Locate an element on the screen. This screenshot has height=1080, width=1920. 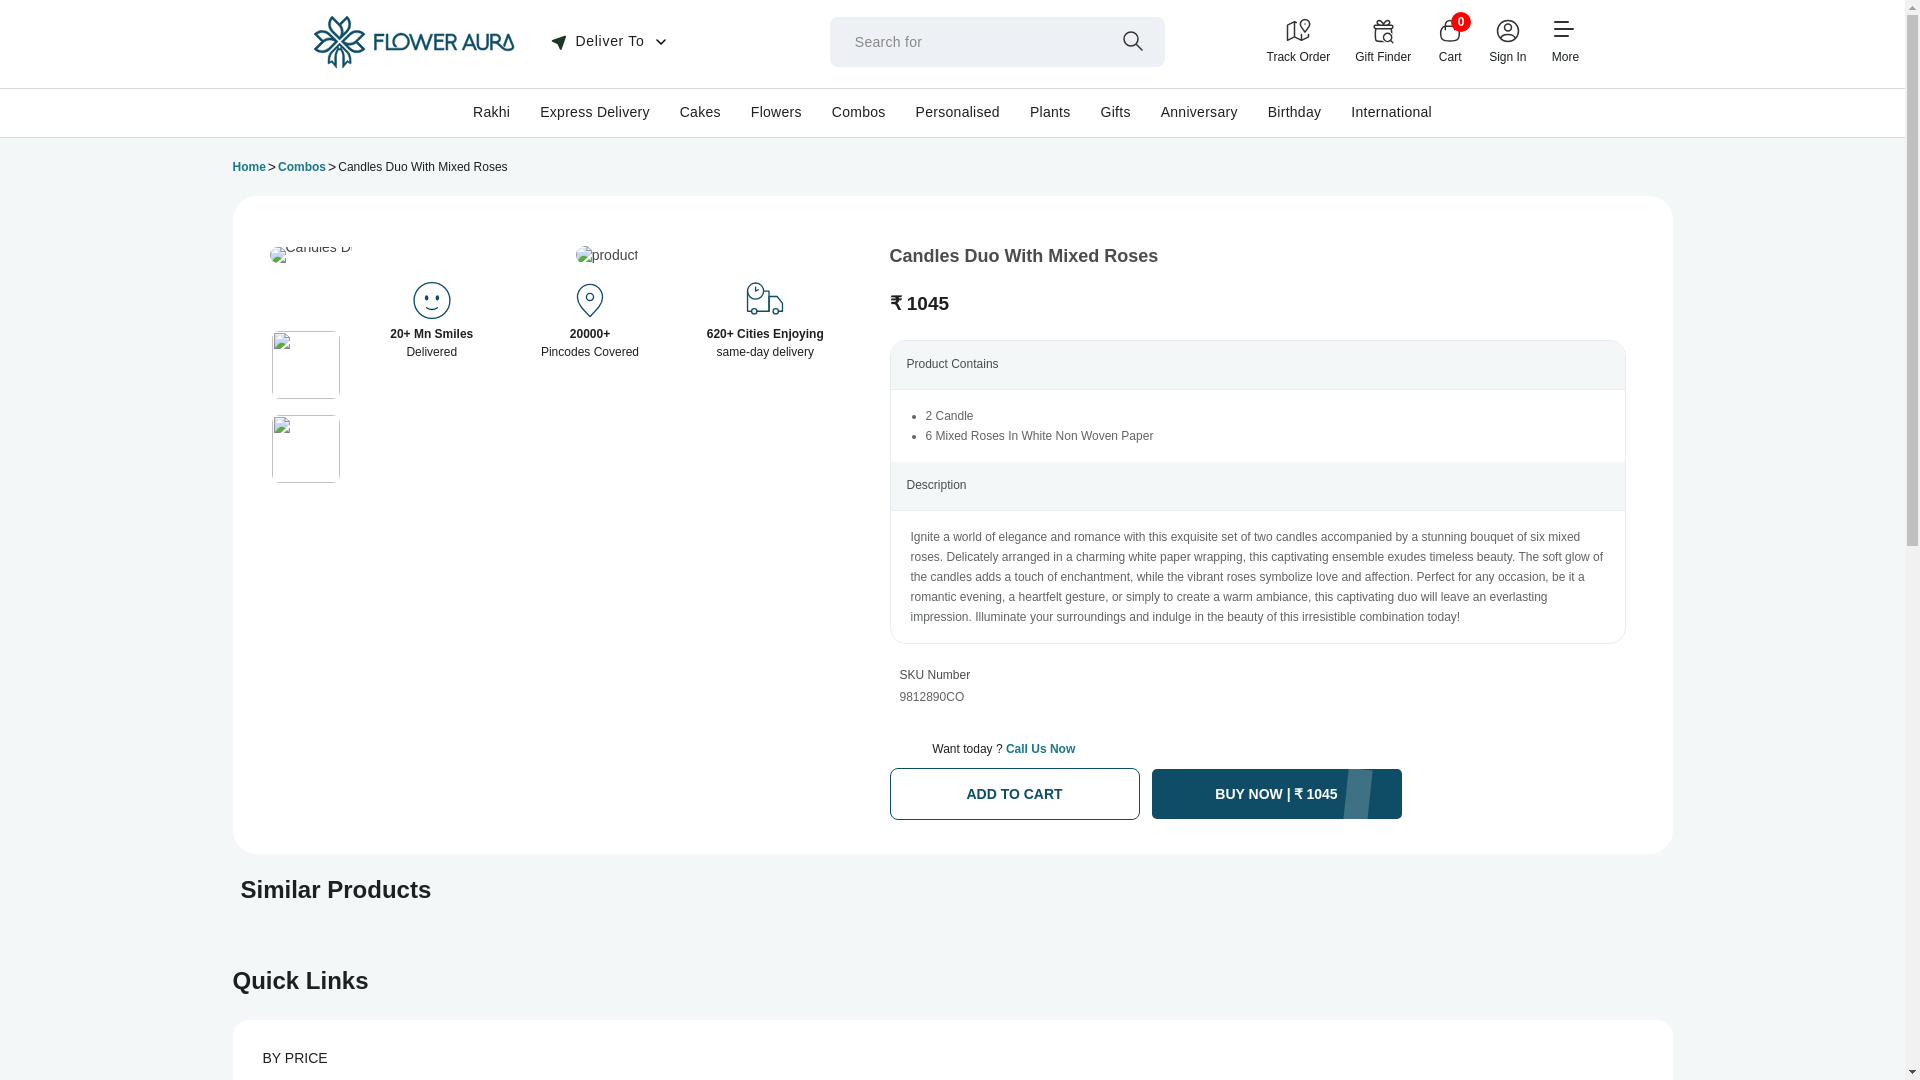
Home is located at coordinates (412, 64).